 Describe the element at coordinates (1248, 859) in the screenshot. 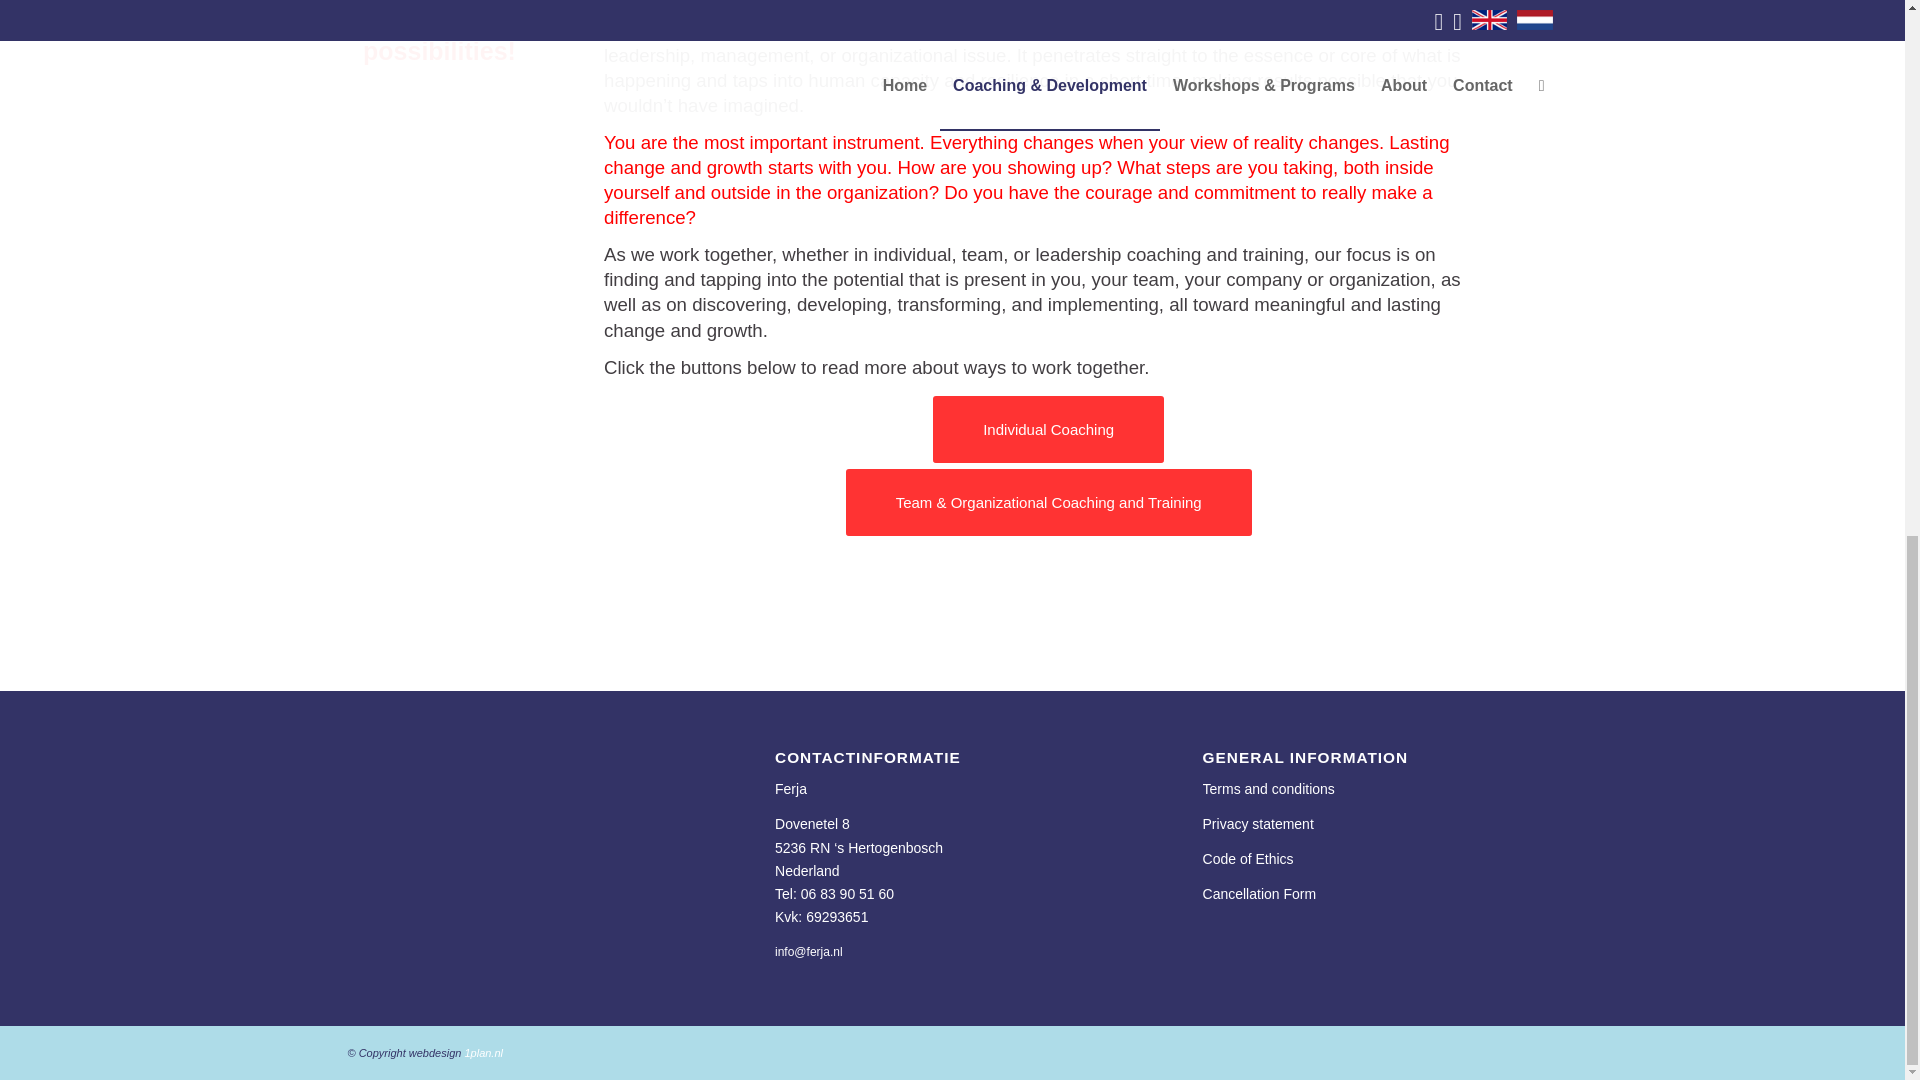

I see `Code of Ethics` at that location.